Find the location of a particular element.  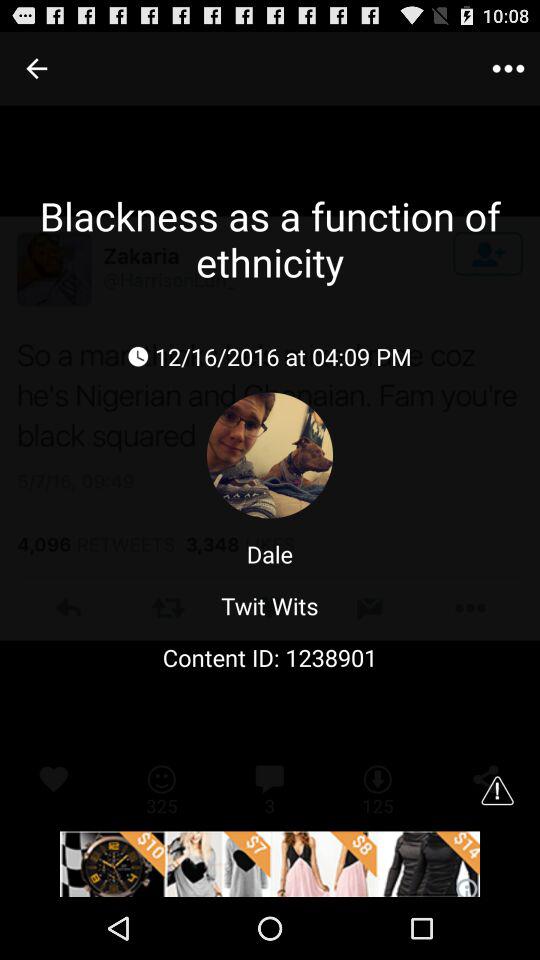

select the moving button is located at coordinates (270, 864).